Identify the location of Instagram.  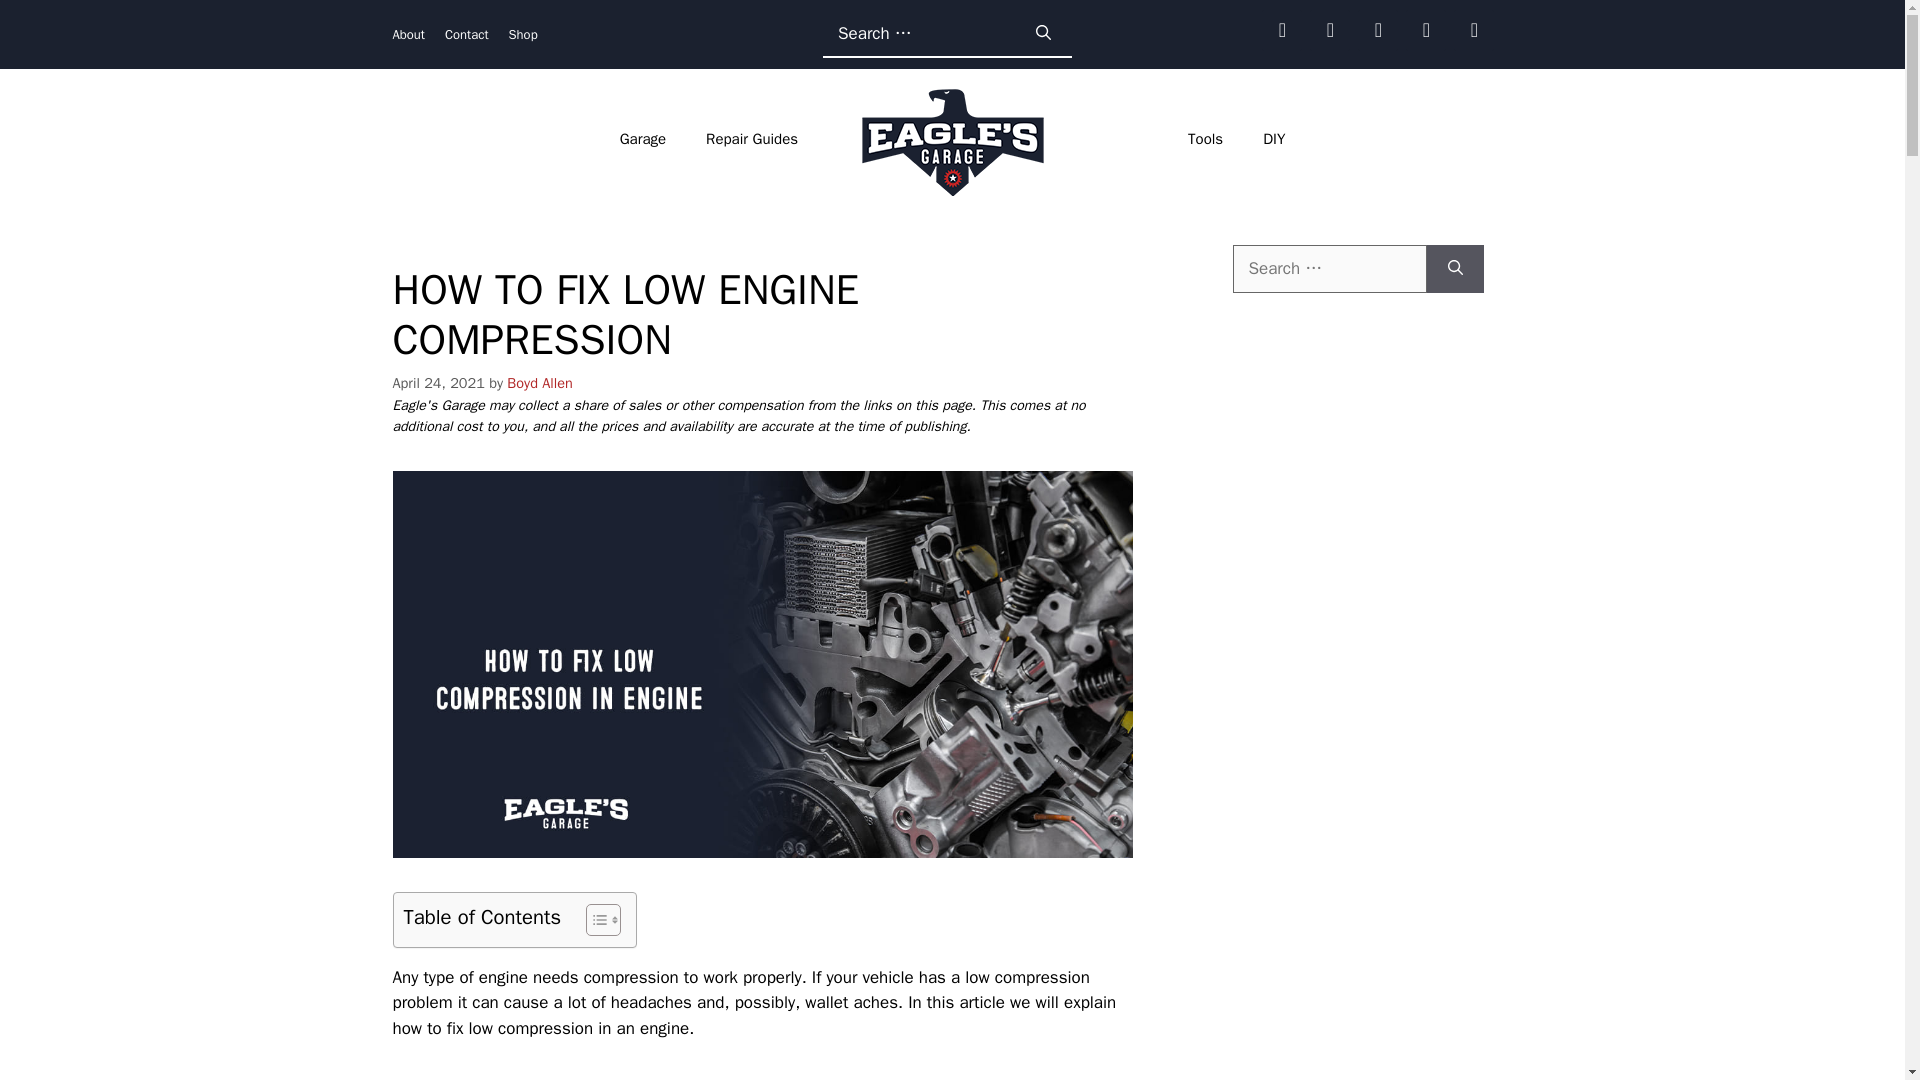
(1329, 30).